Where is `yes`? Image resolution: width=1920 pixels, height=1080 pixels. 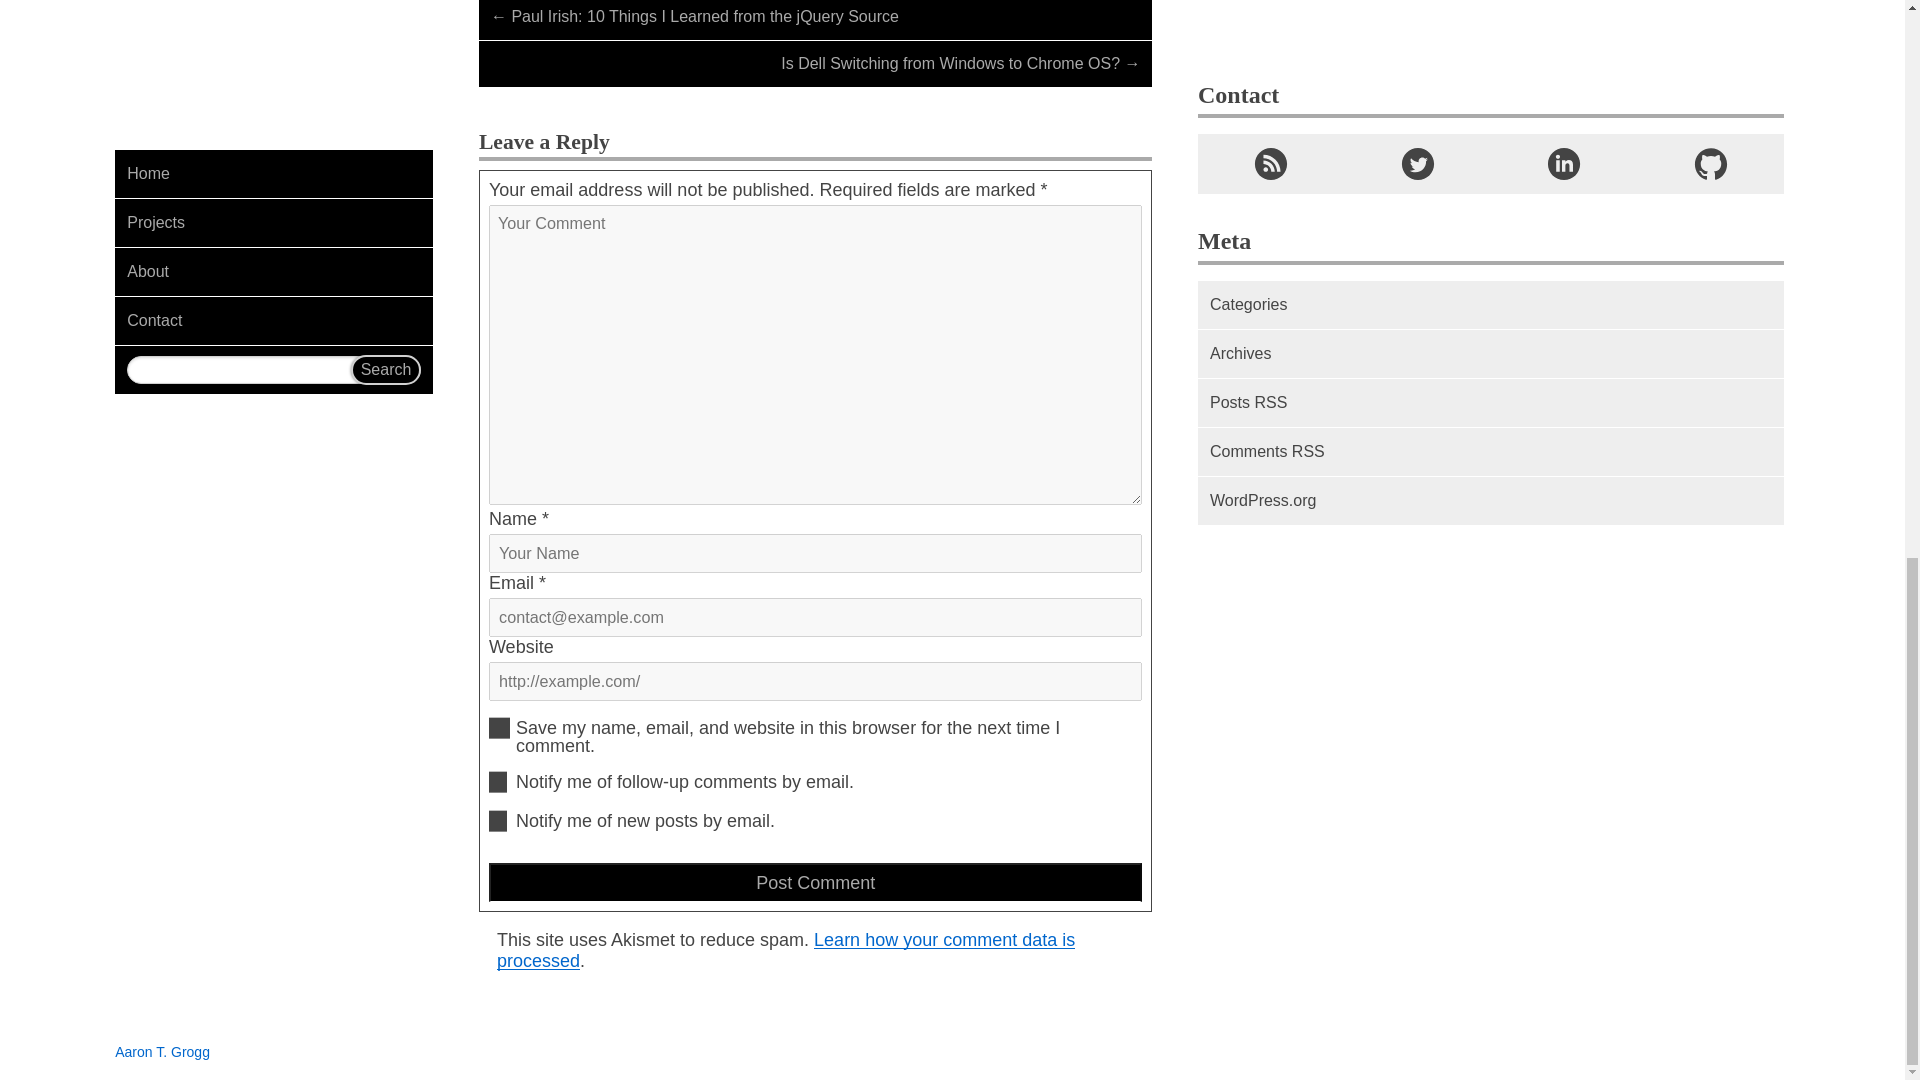
yes is located at coordinates (500, 728).